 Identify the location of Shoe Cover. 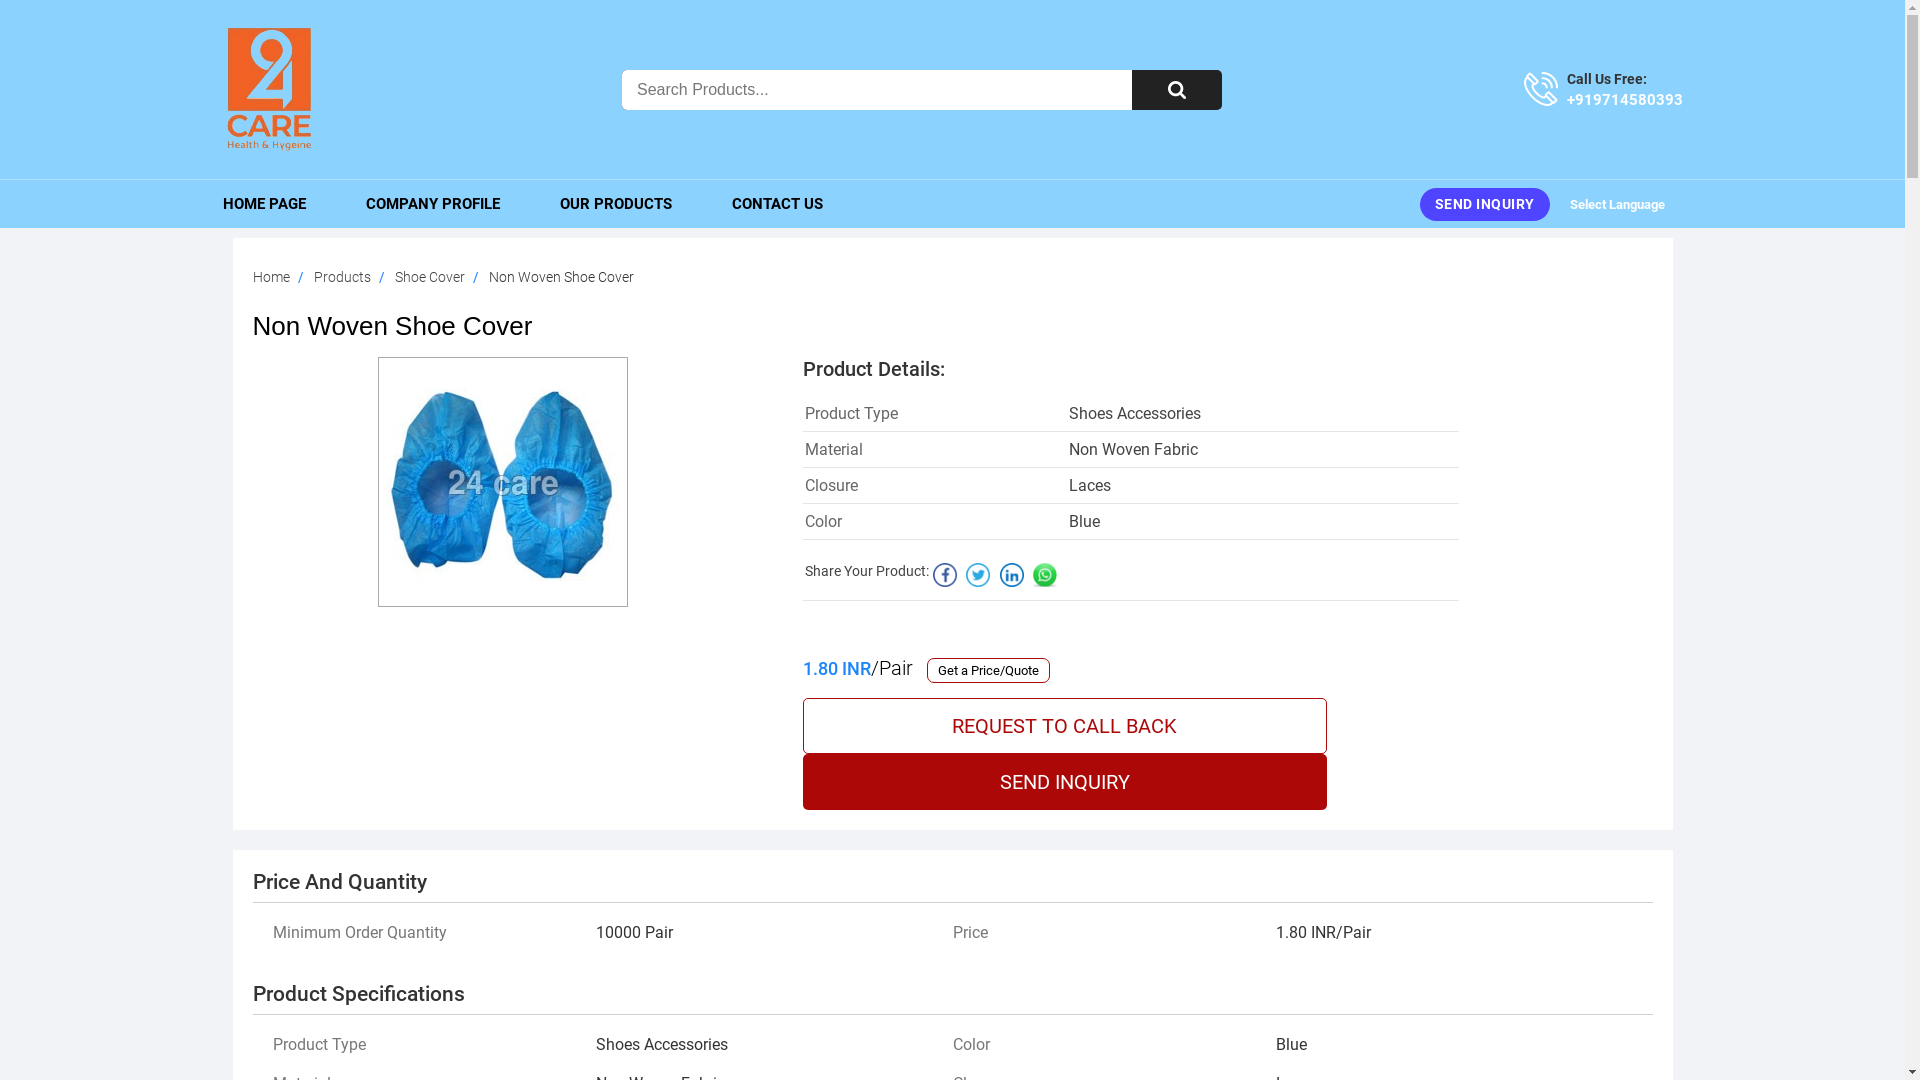
(429, 277).